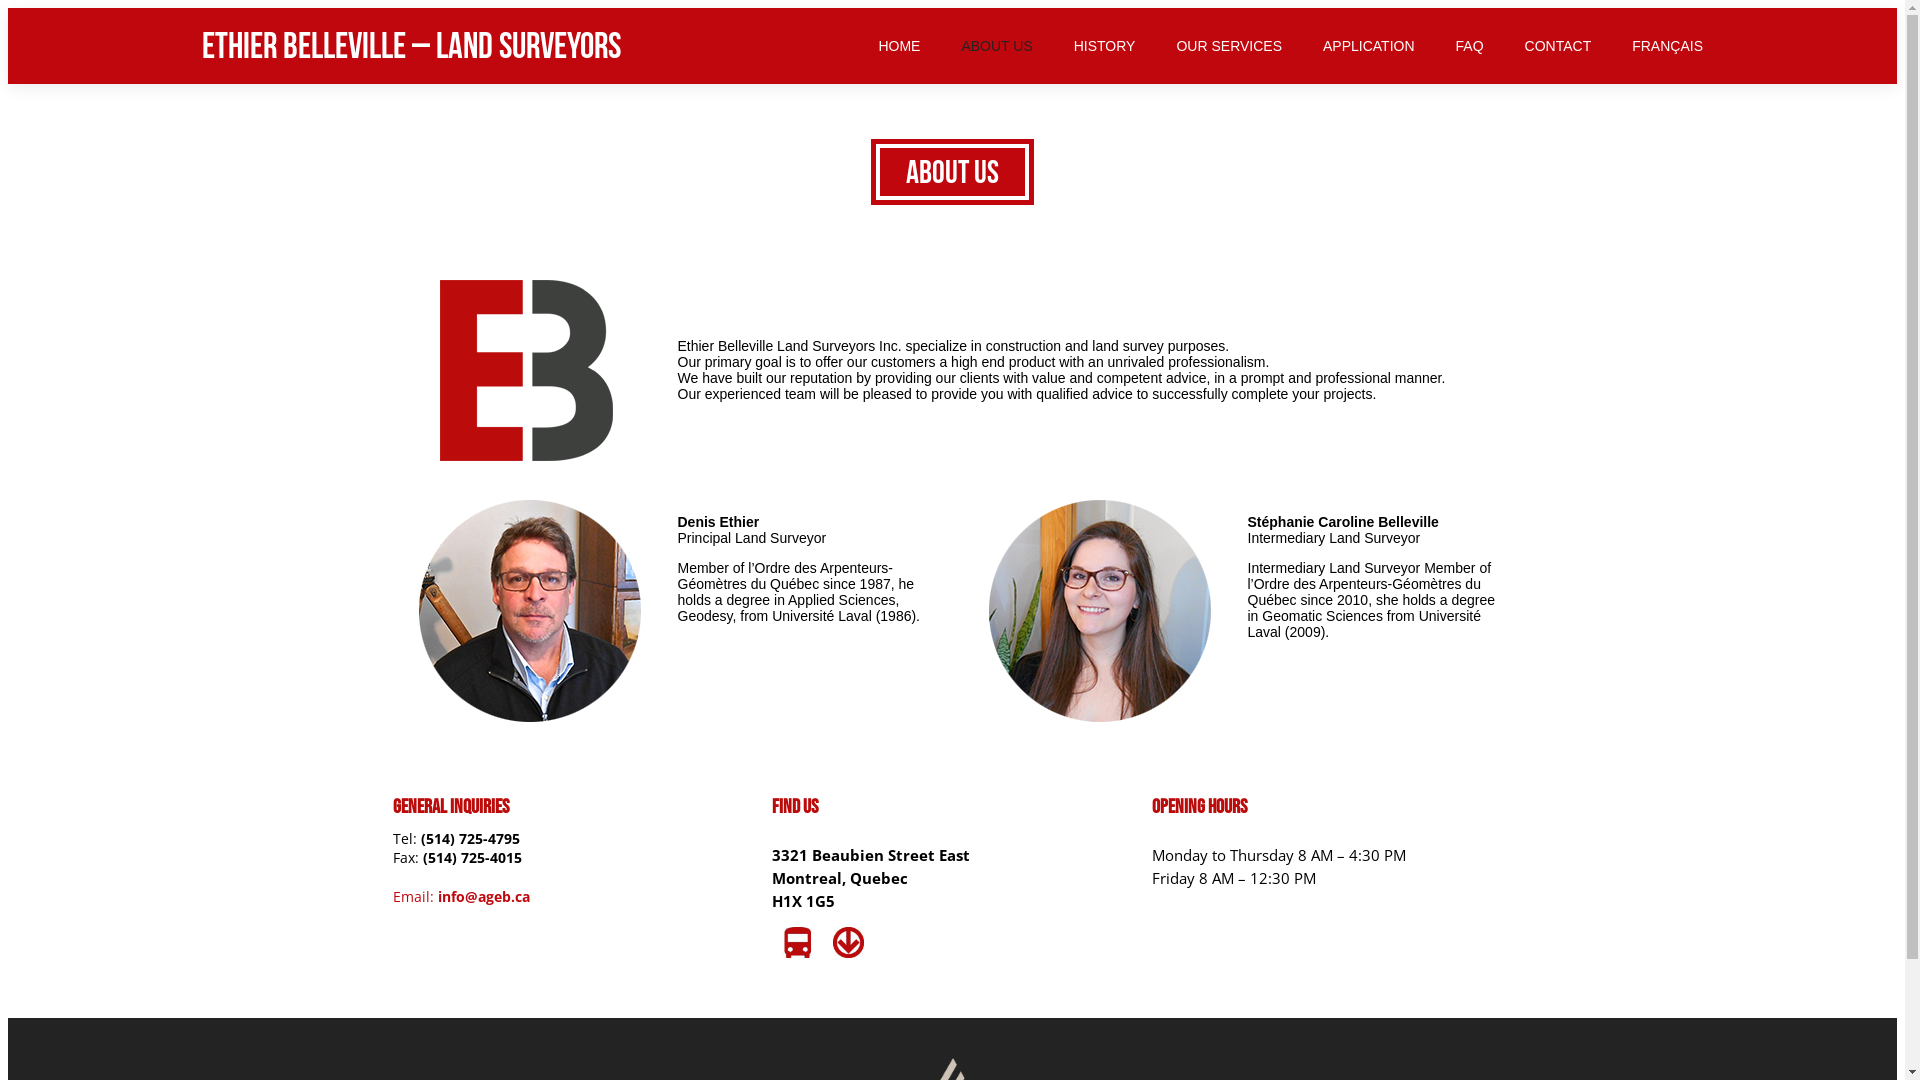 The image size is (1920, 1080). I want to click on OUR SERVICES, so click(1229, 46).